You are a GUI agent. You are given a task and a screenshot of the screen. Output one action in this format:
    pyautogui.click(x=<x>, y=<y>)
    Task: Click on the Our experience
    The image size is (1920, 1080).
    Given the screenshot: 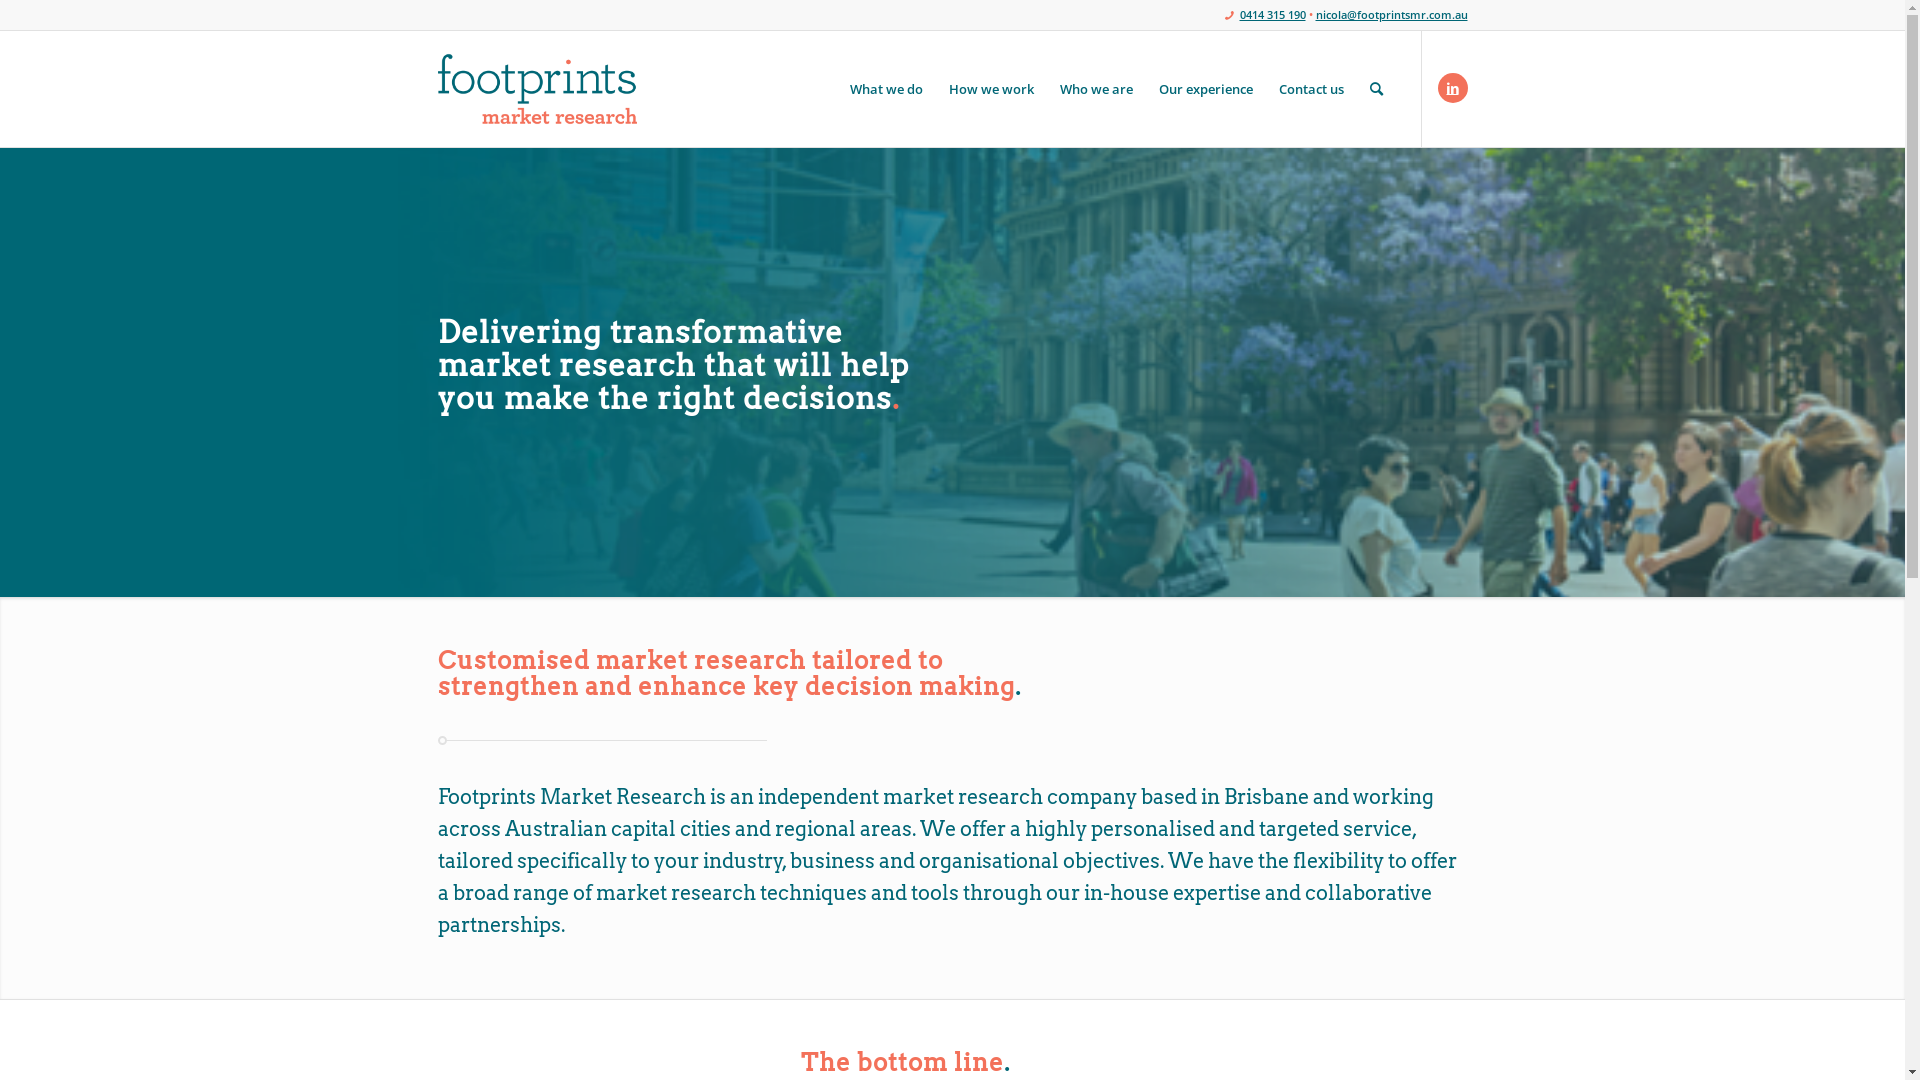 What is the action you would take?
    pyautogui.click(x=1206, y=89)
    